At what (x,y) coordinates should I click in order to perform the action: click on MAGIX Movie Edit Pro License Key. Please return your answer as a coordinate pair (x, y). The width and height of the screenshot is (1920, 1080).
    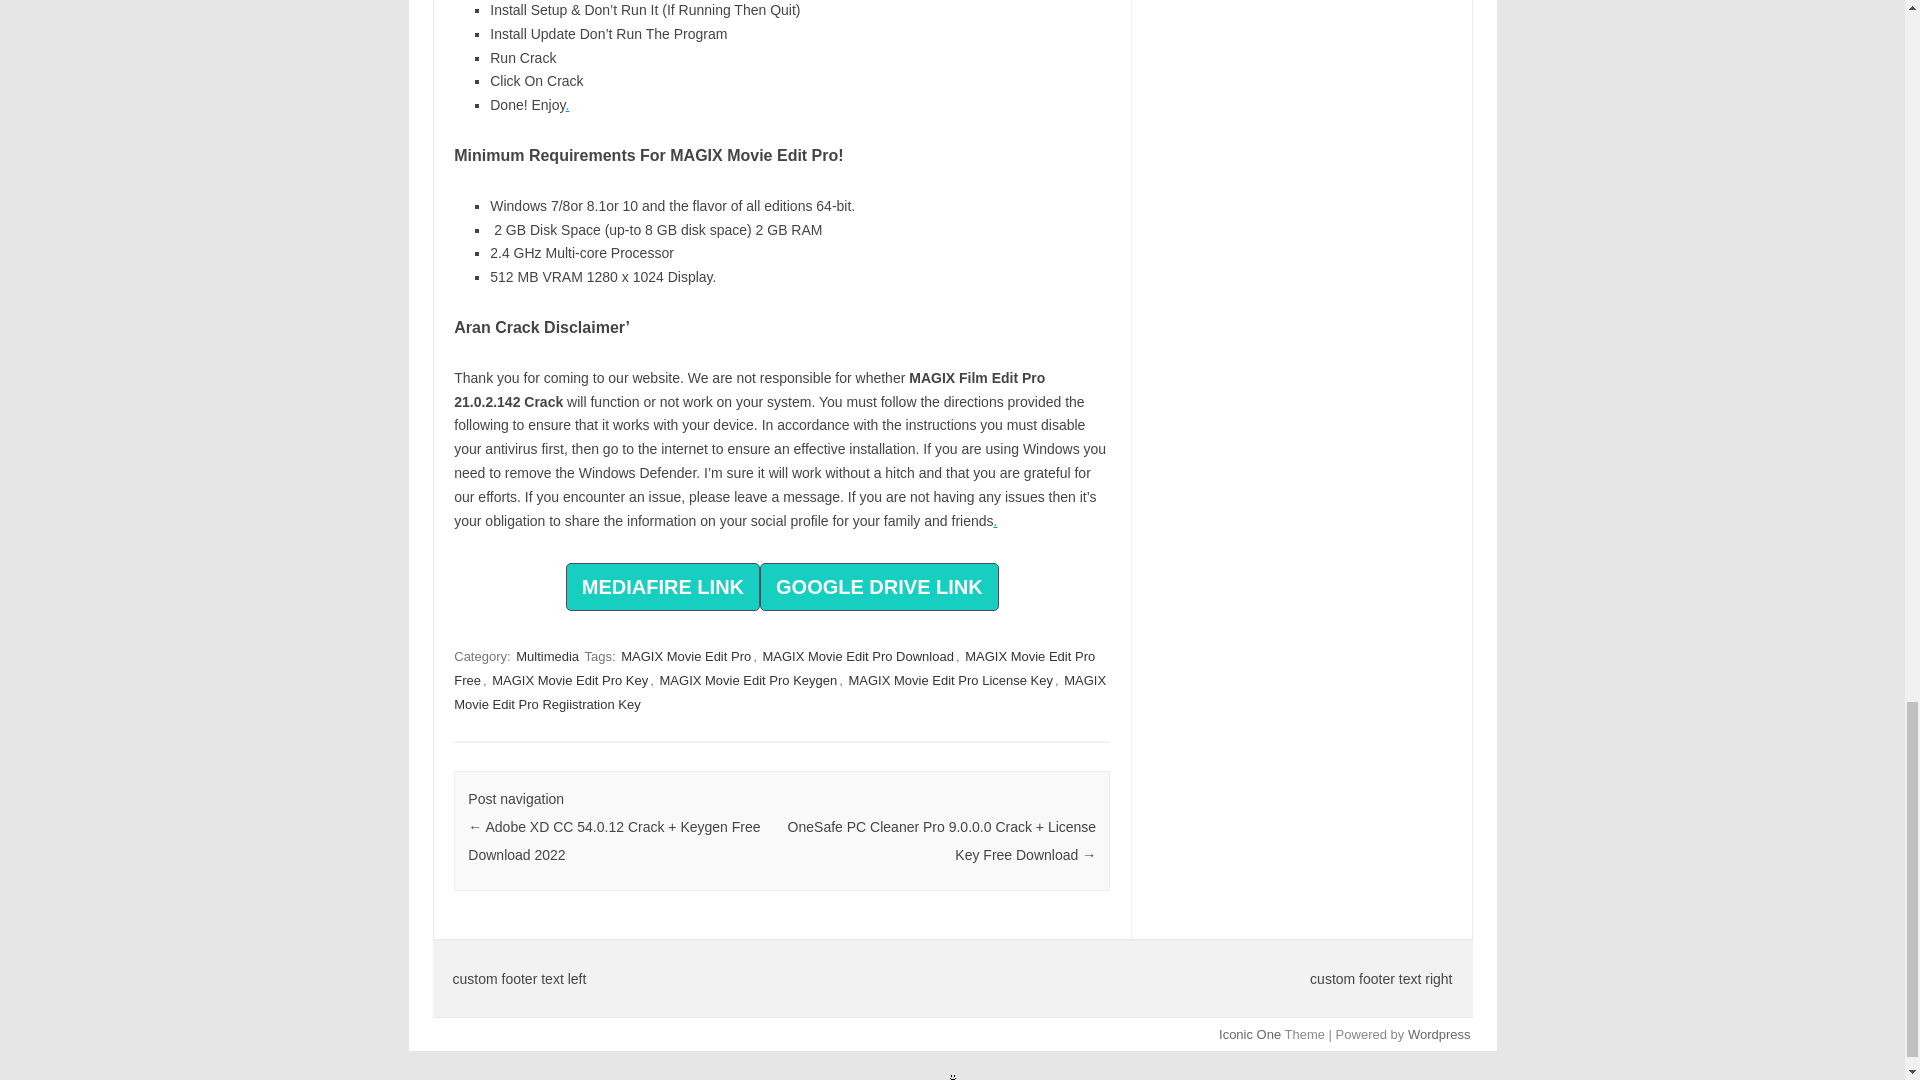
    Looking at the image, I should click on (950, 680).